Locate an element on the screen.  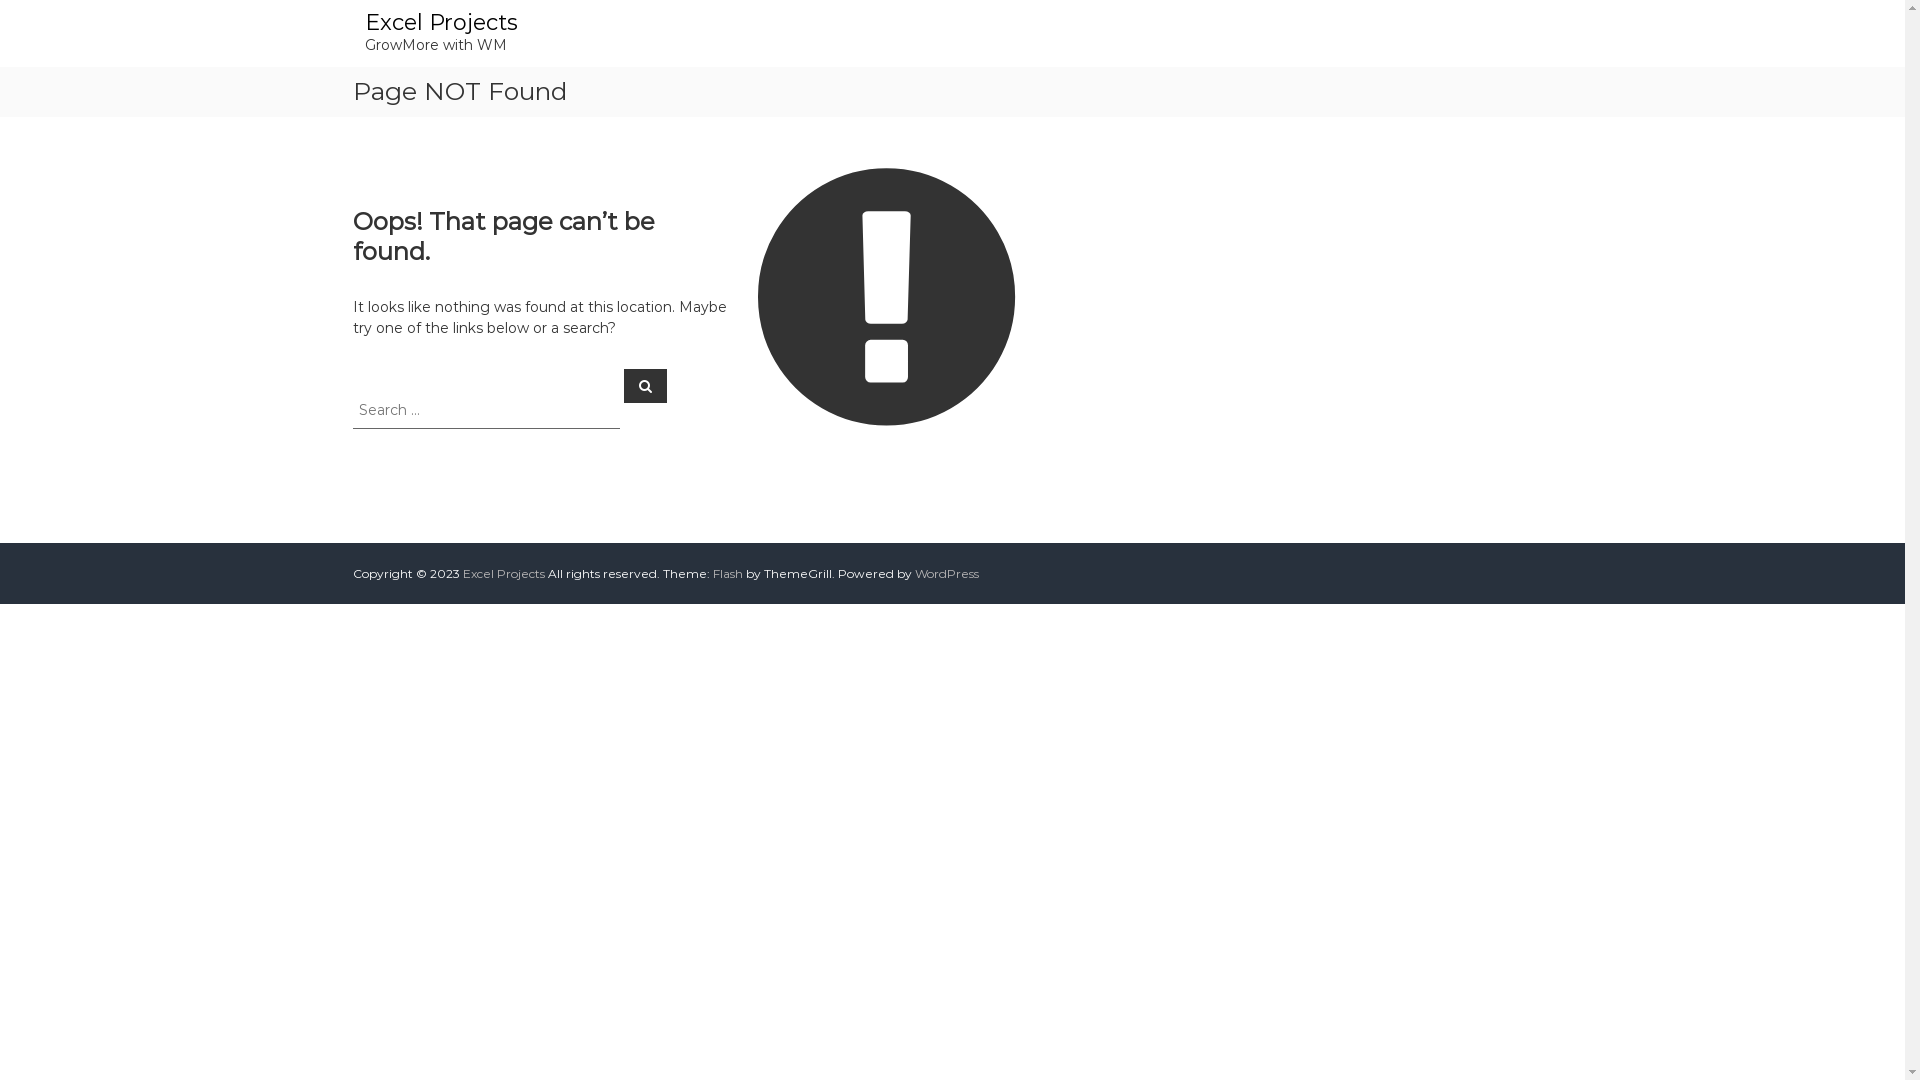
Excel Projects is located at coordinates (503, 574).